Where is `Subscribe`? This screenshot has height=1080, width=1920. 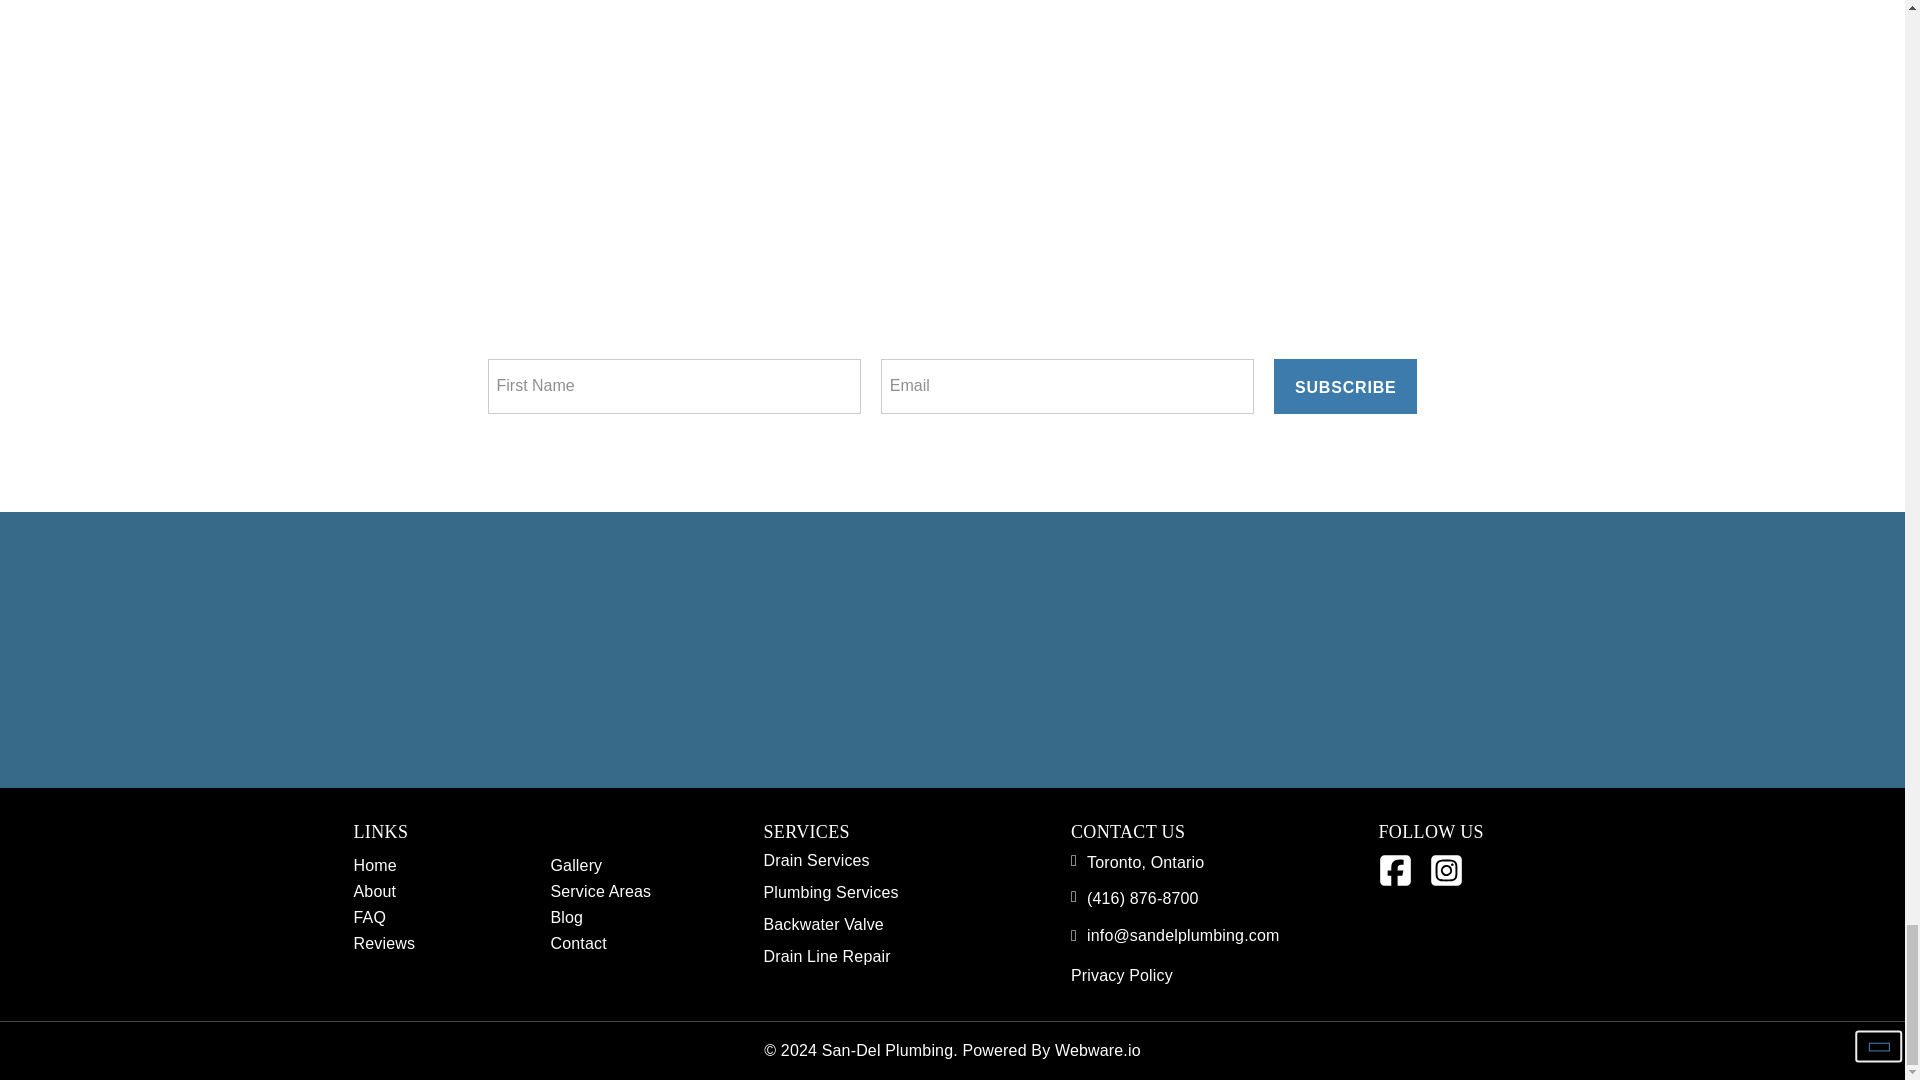
Subscribe is located at coordinates (1345, 384).